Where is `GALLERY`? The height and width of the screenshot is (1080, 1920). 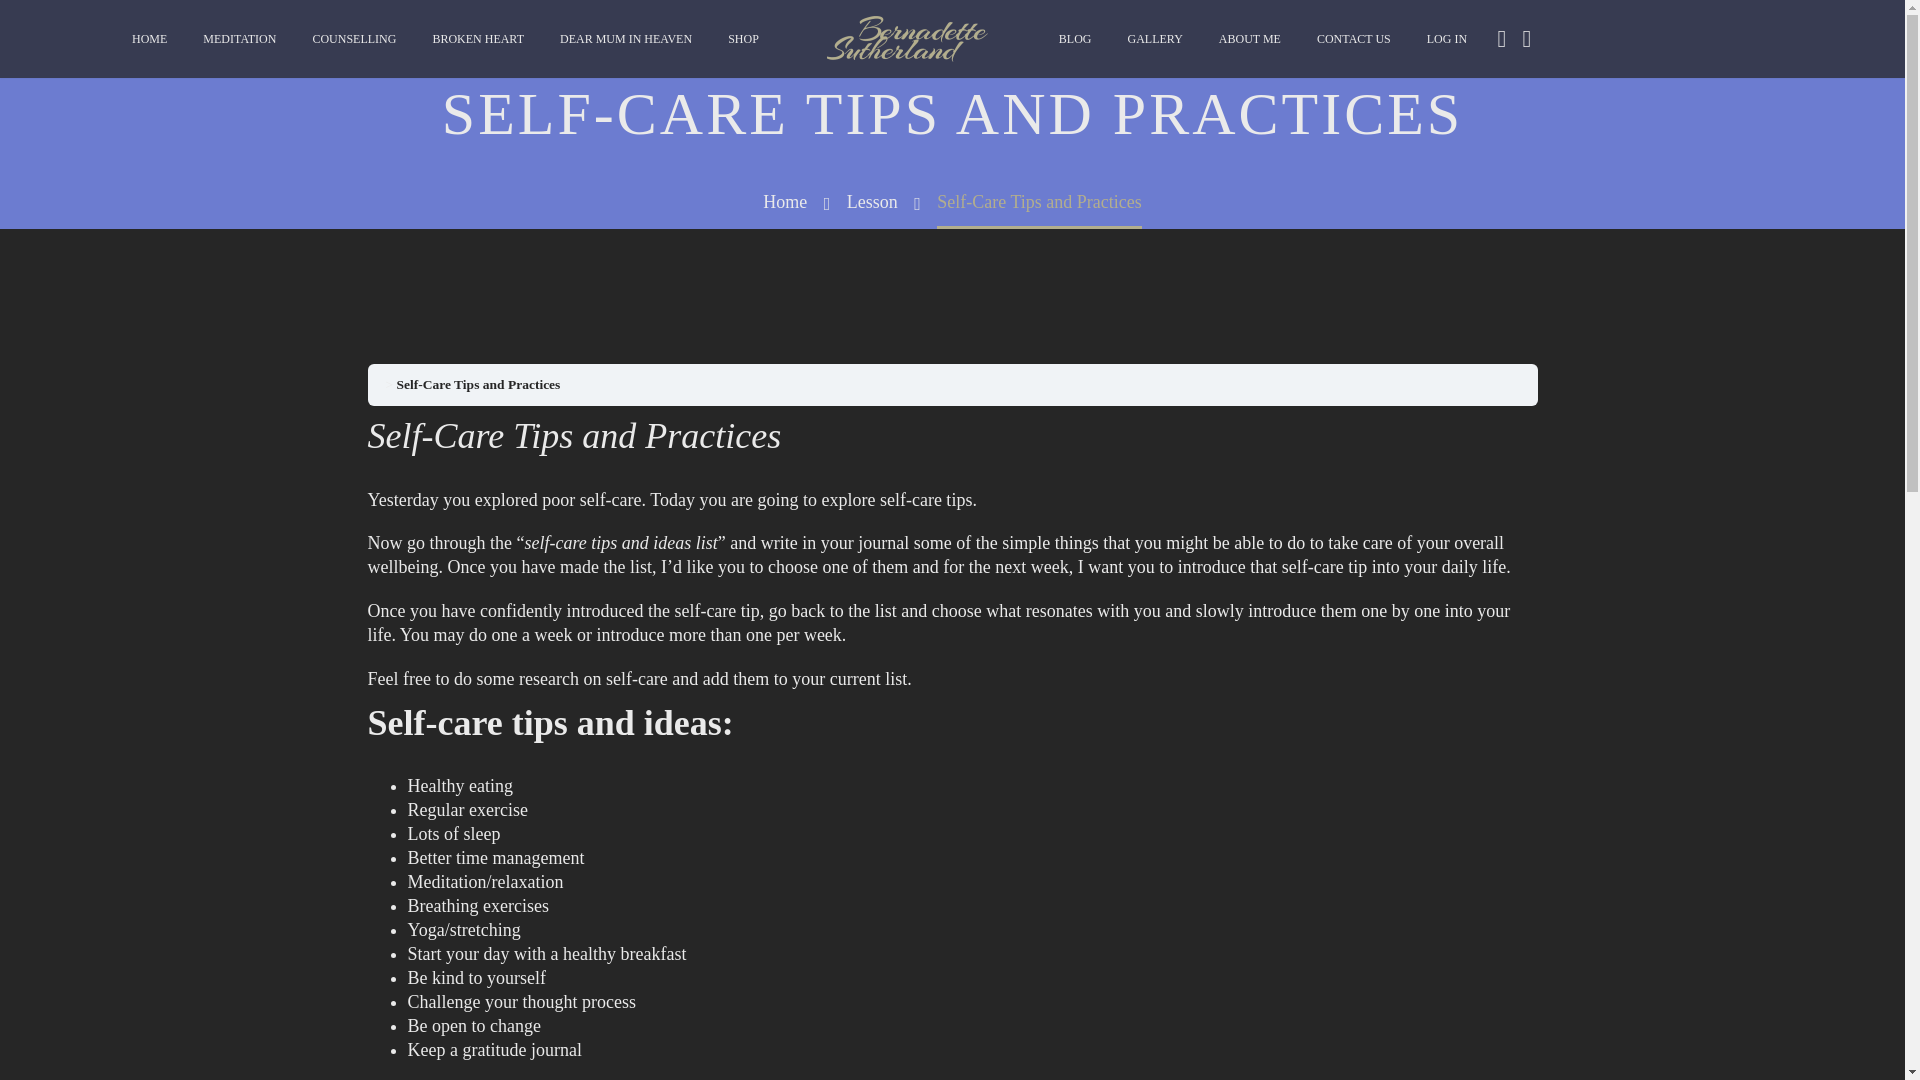 GALLERY is located at coordinates (1154, 39).